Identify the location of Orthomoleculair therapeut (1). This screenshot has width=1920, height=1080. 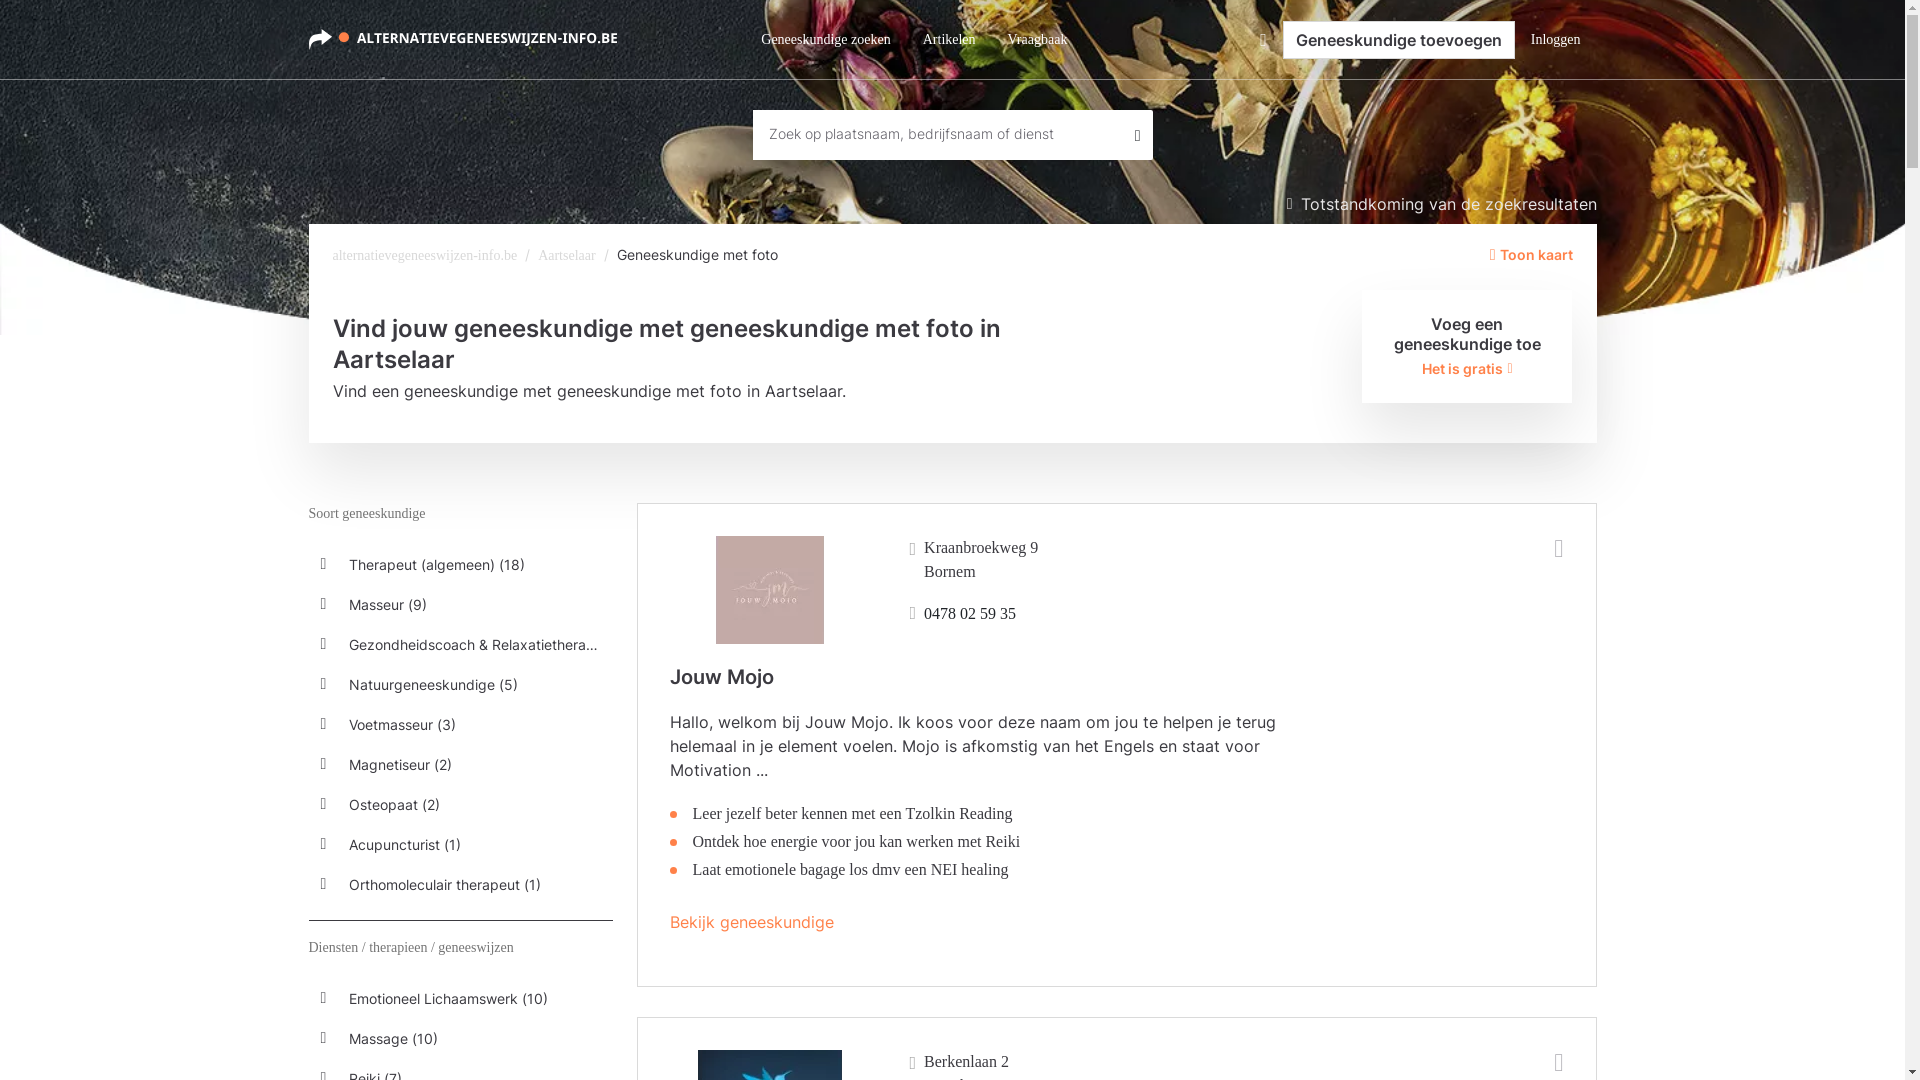
(460, 884).